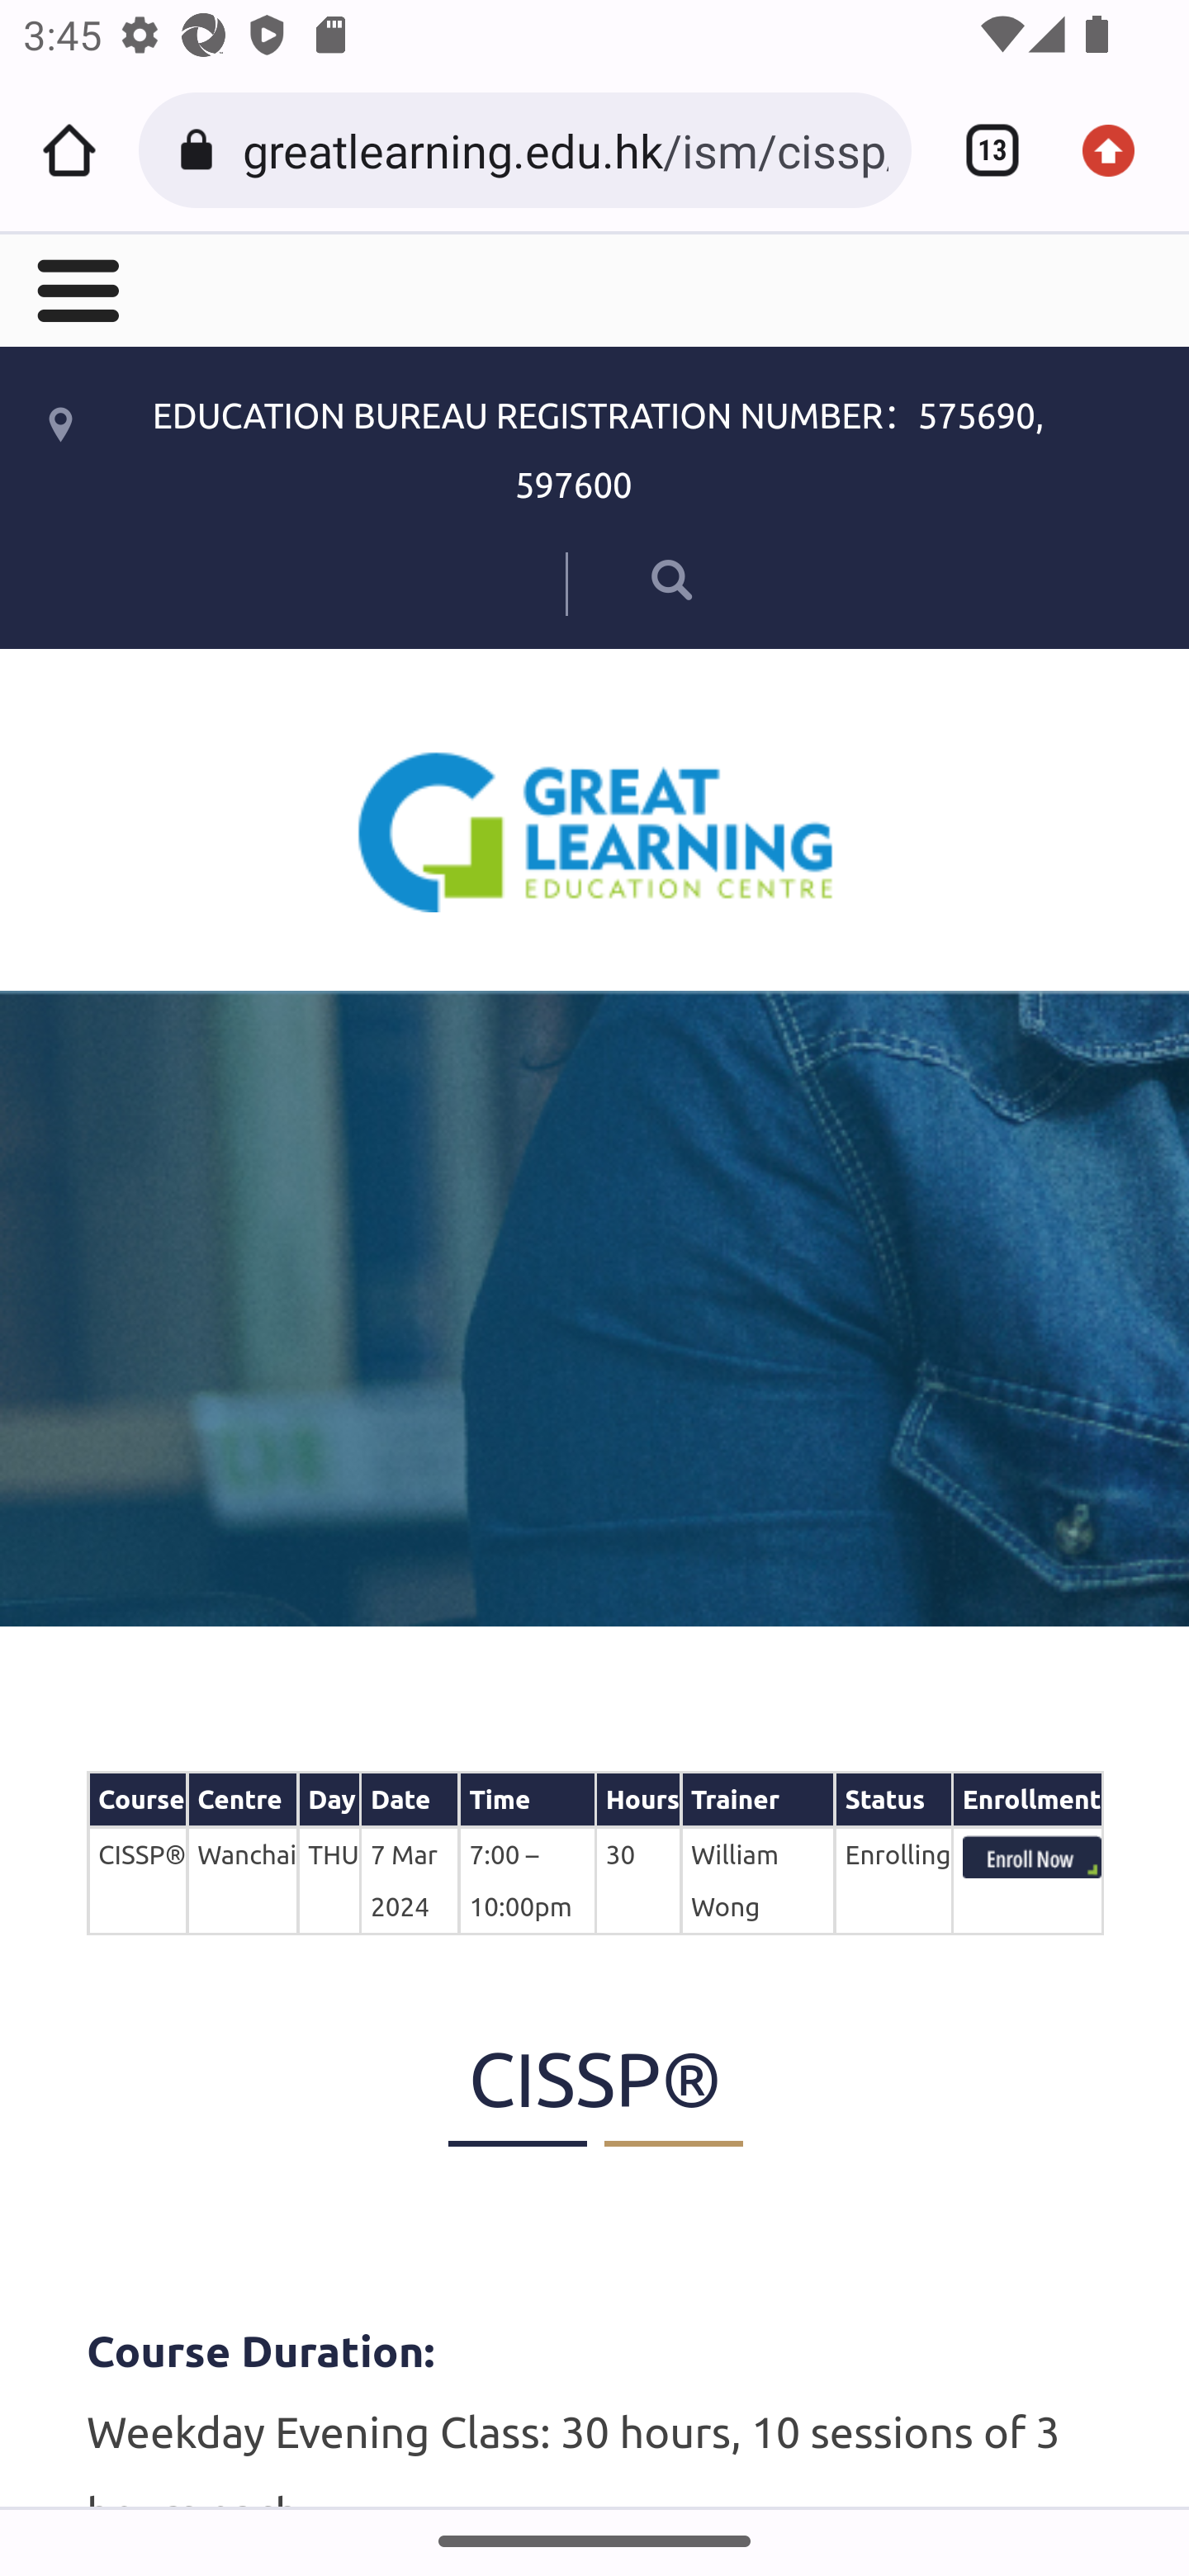 The width and height of the screenshot is (1189, 2576). What do you see at coordinates (1120, 150) in the screenshot?
I see `Update available. More options` at bounding box center [1120, 150].